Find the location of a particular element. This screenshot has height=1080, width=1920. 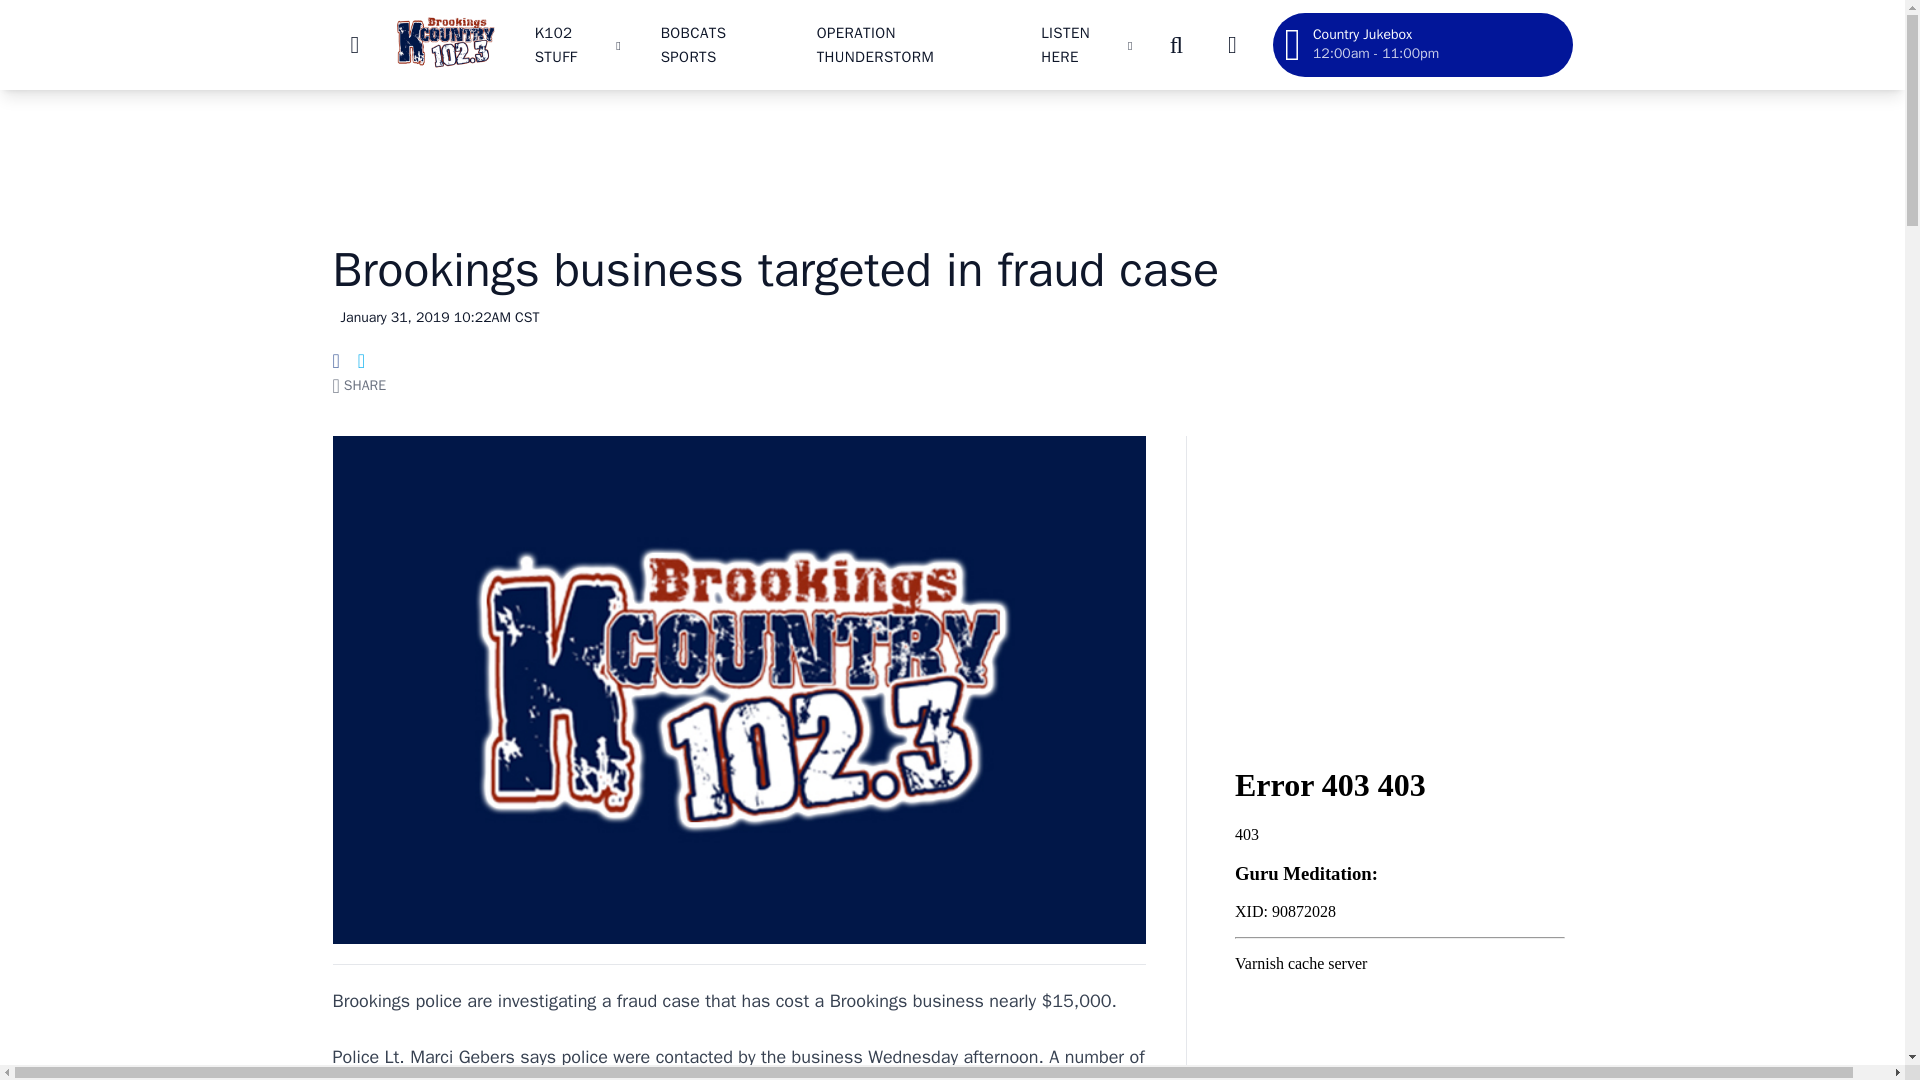

Brookings K102 is located at coordinates (445, 44).